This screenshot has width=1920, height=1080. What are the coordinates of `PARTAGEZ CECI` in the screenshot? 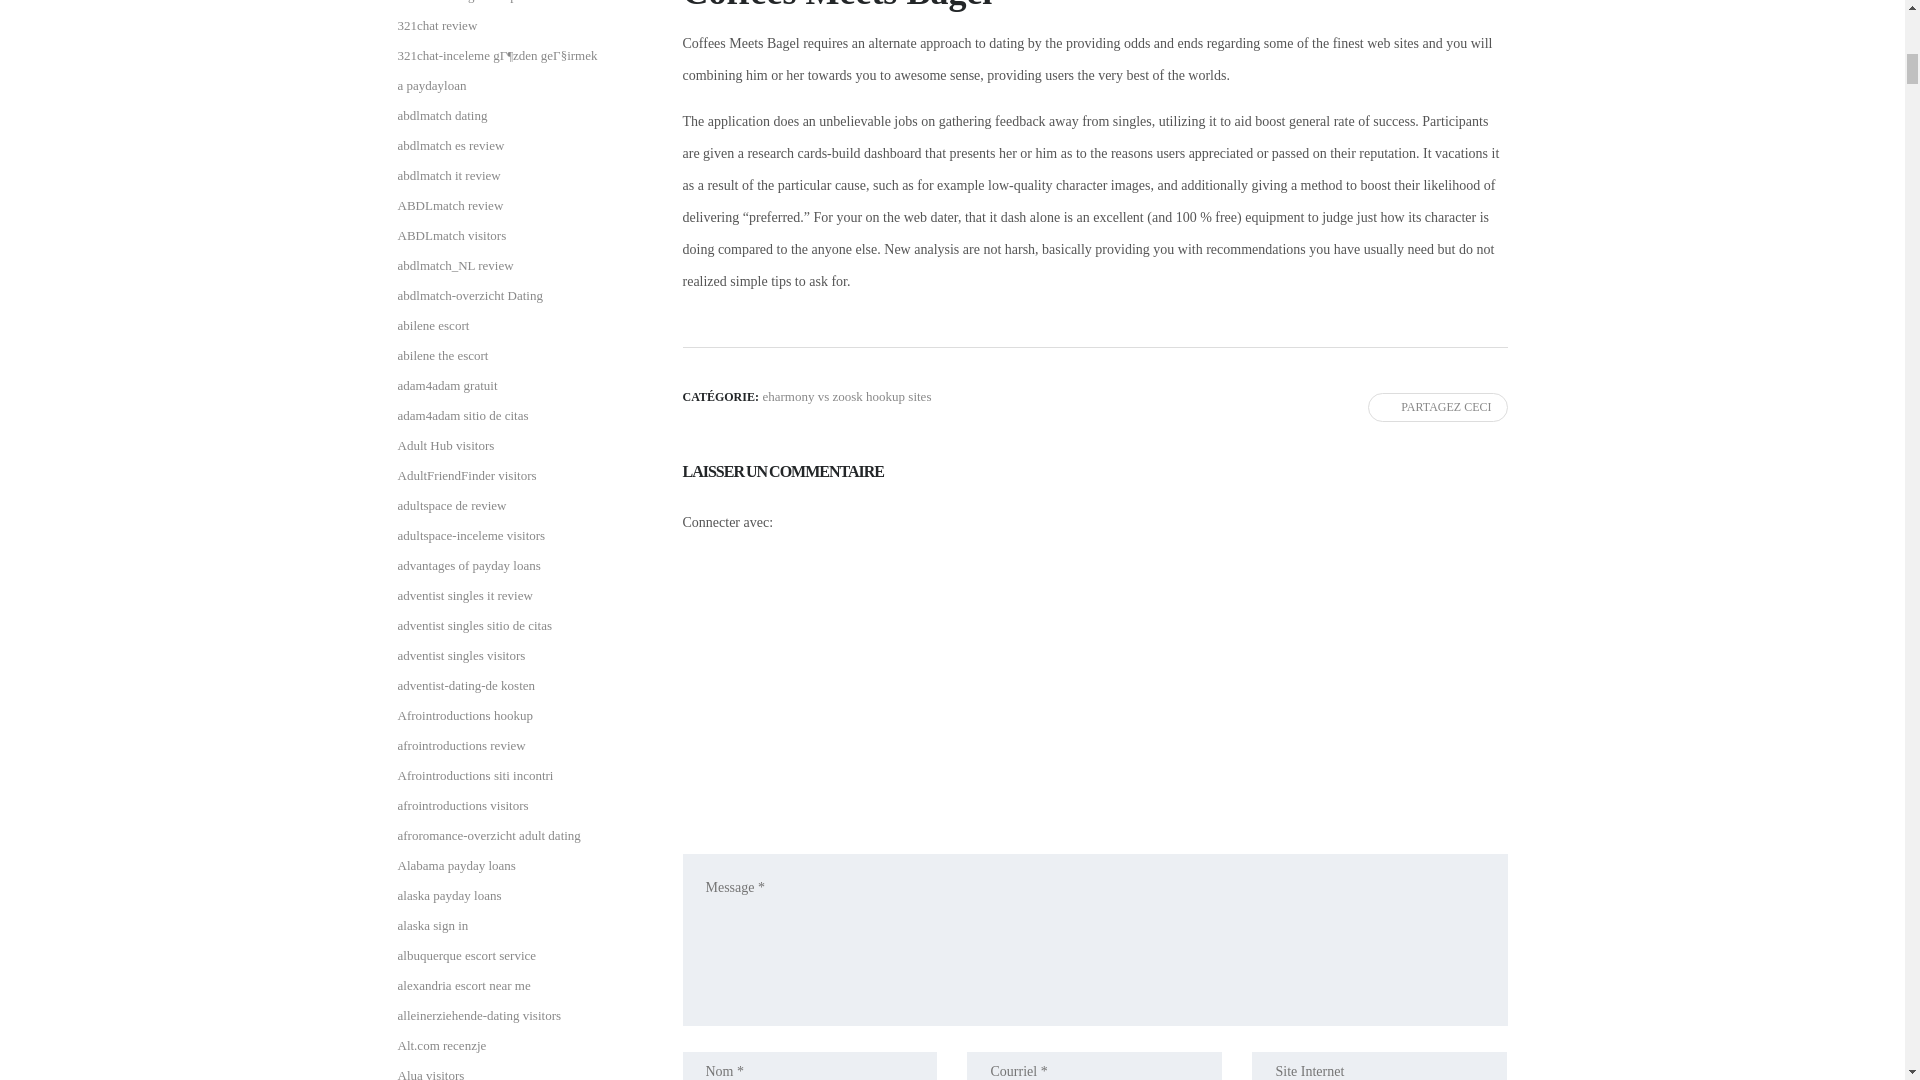 It's located at (1437, 408).